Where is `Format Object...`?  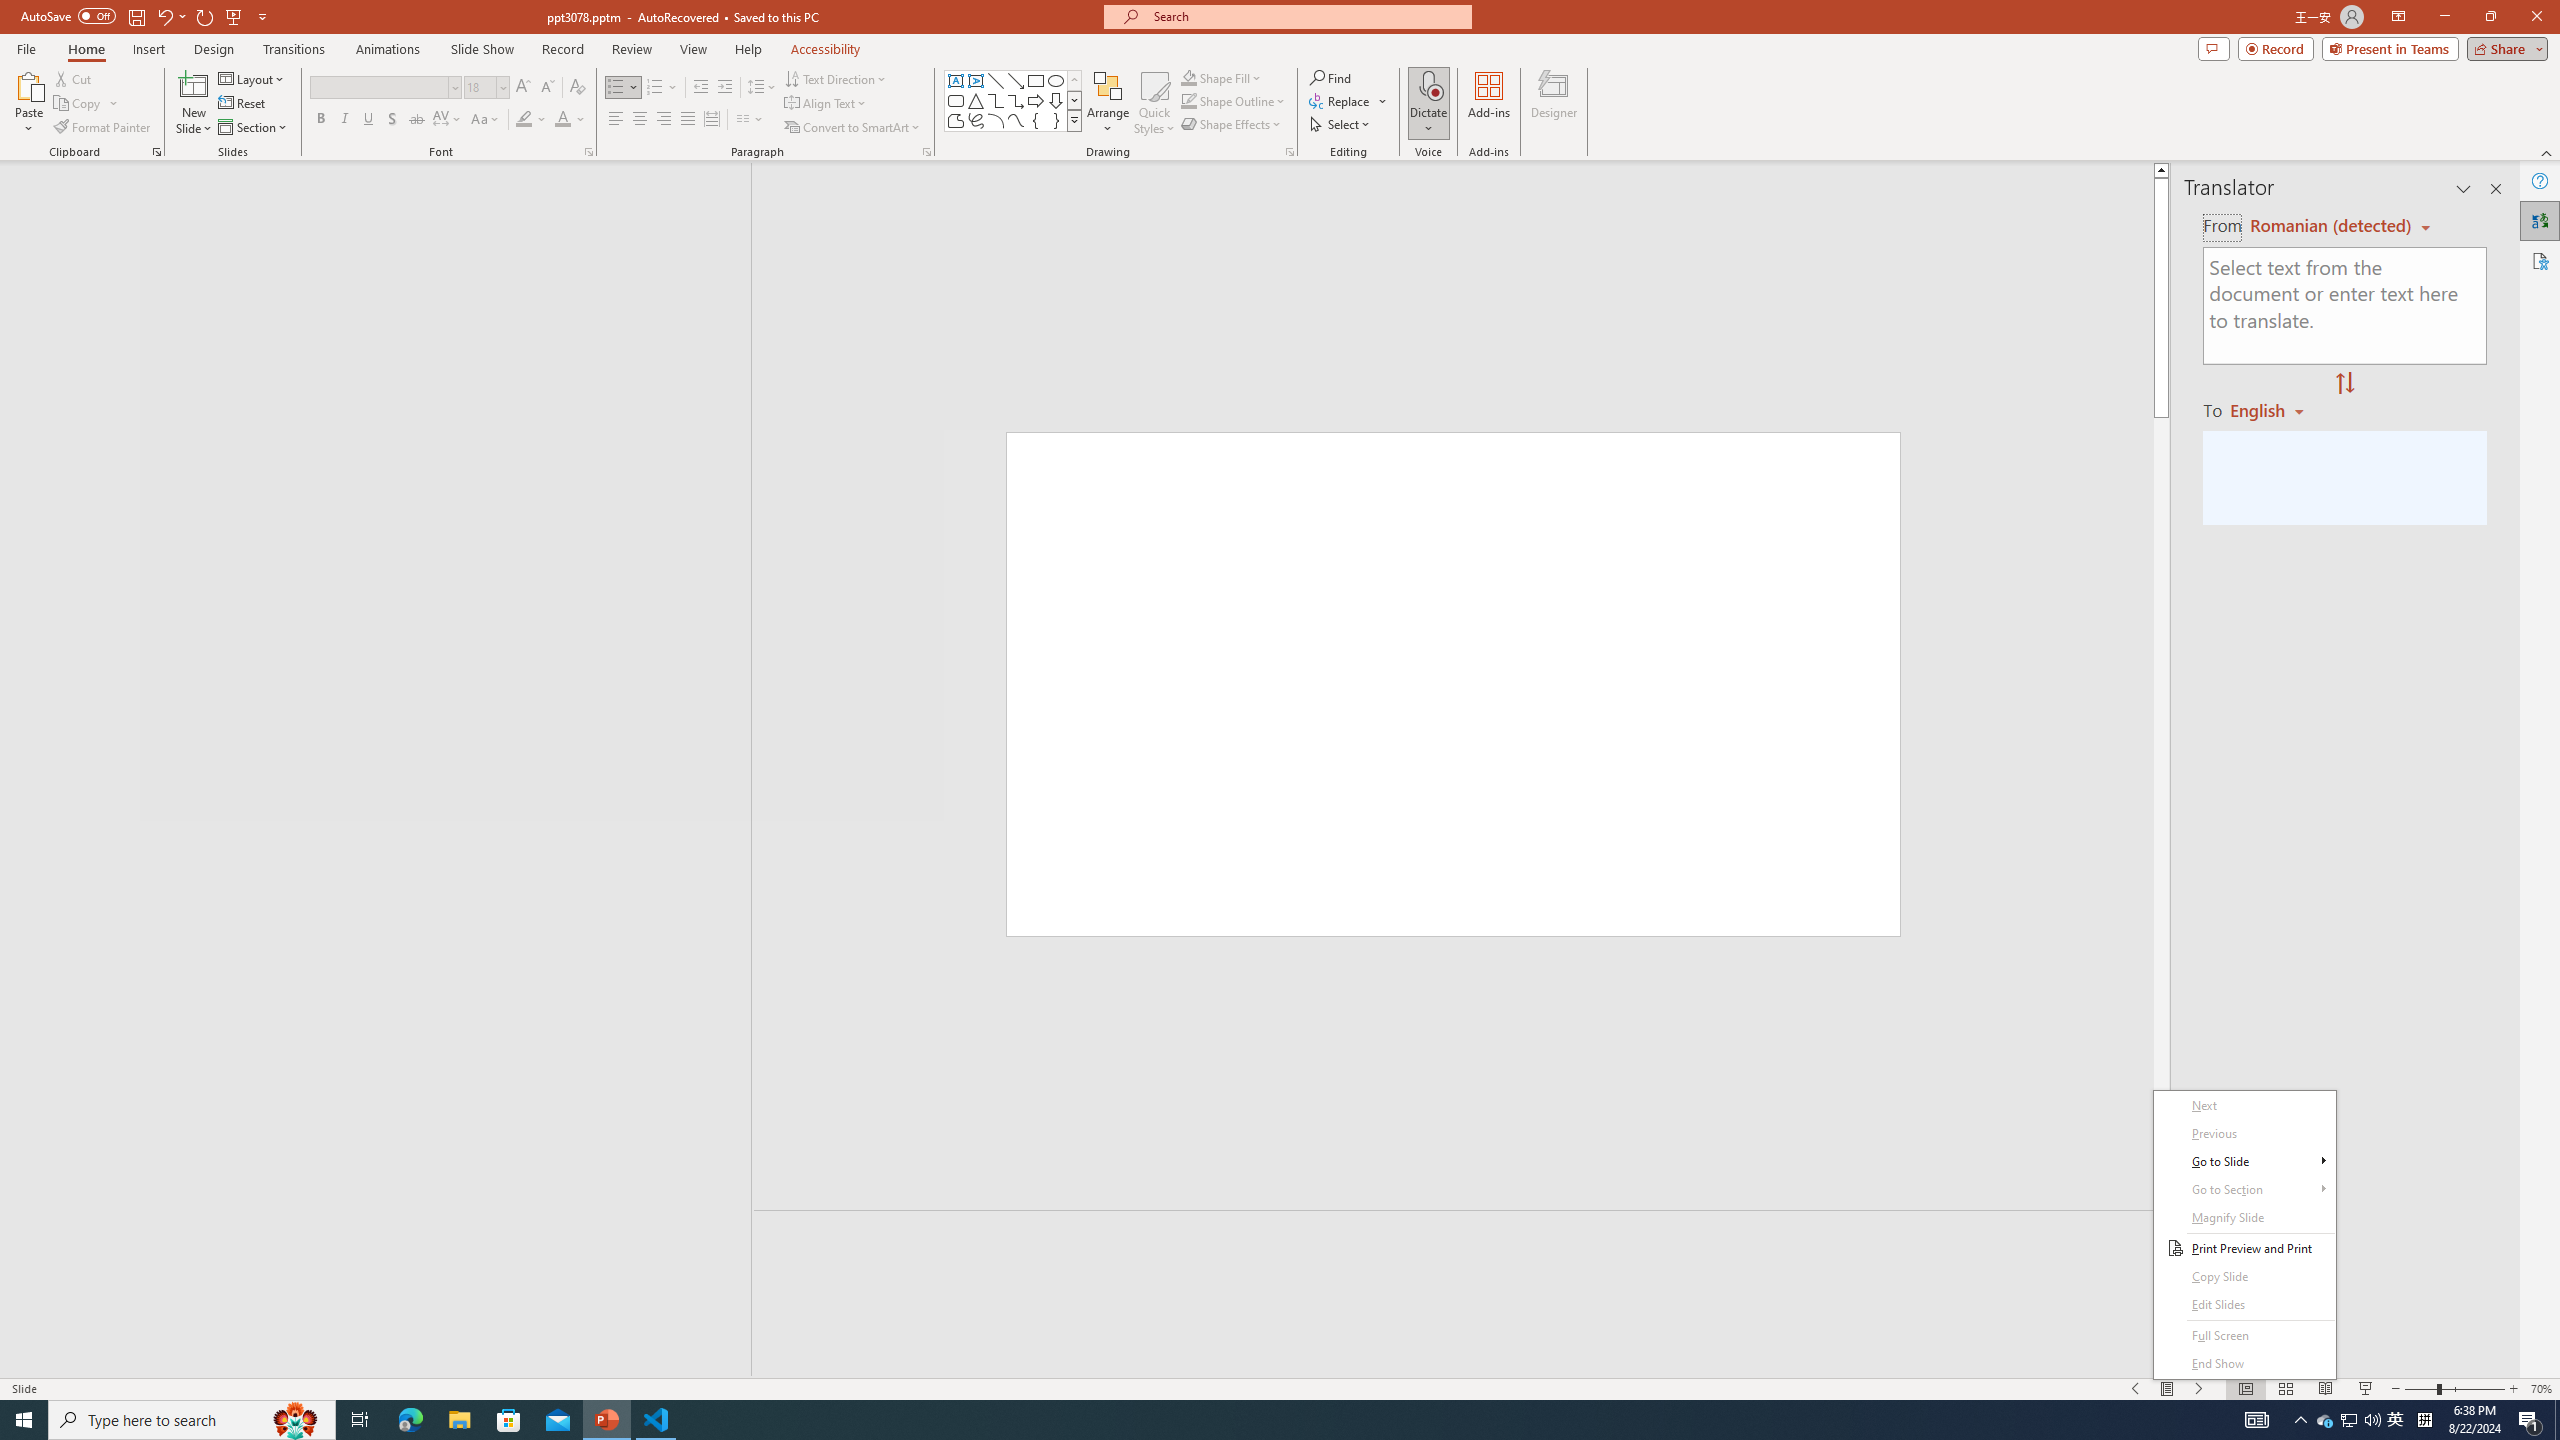
Format Object... is located at coordinates (1290, 152).